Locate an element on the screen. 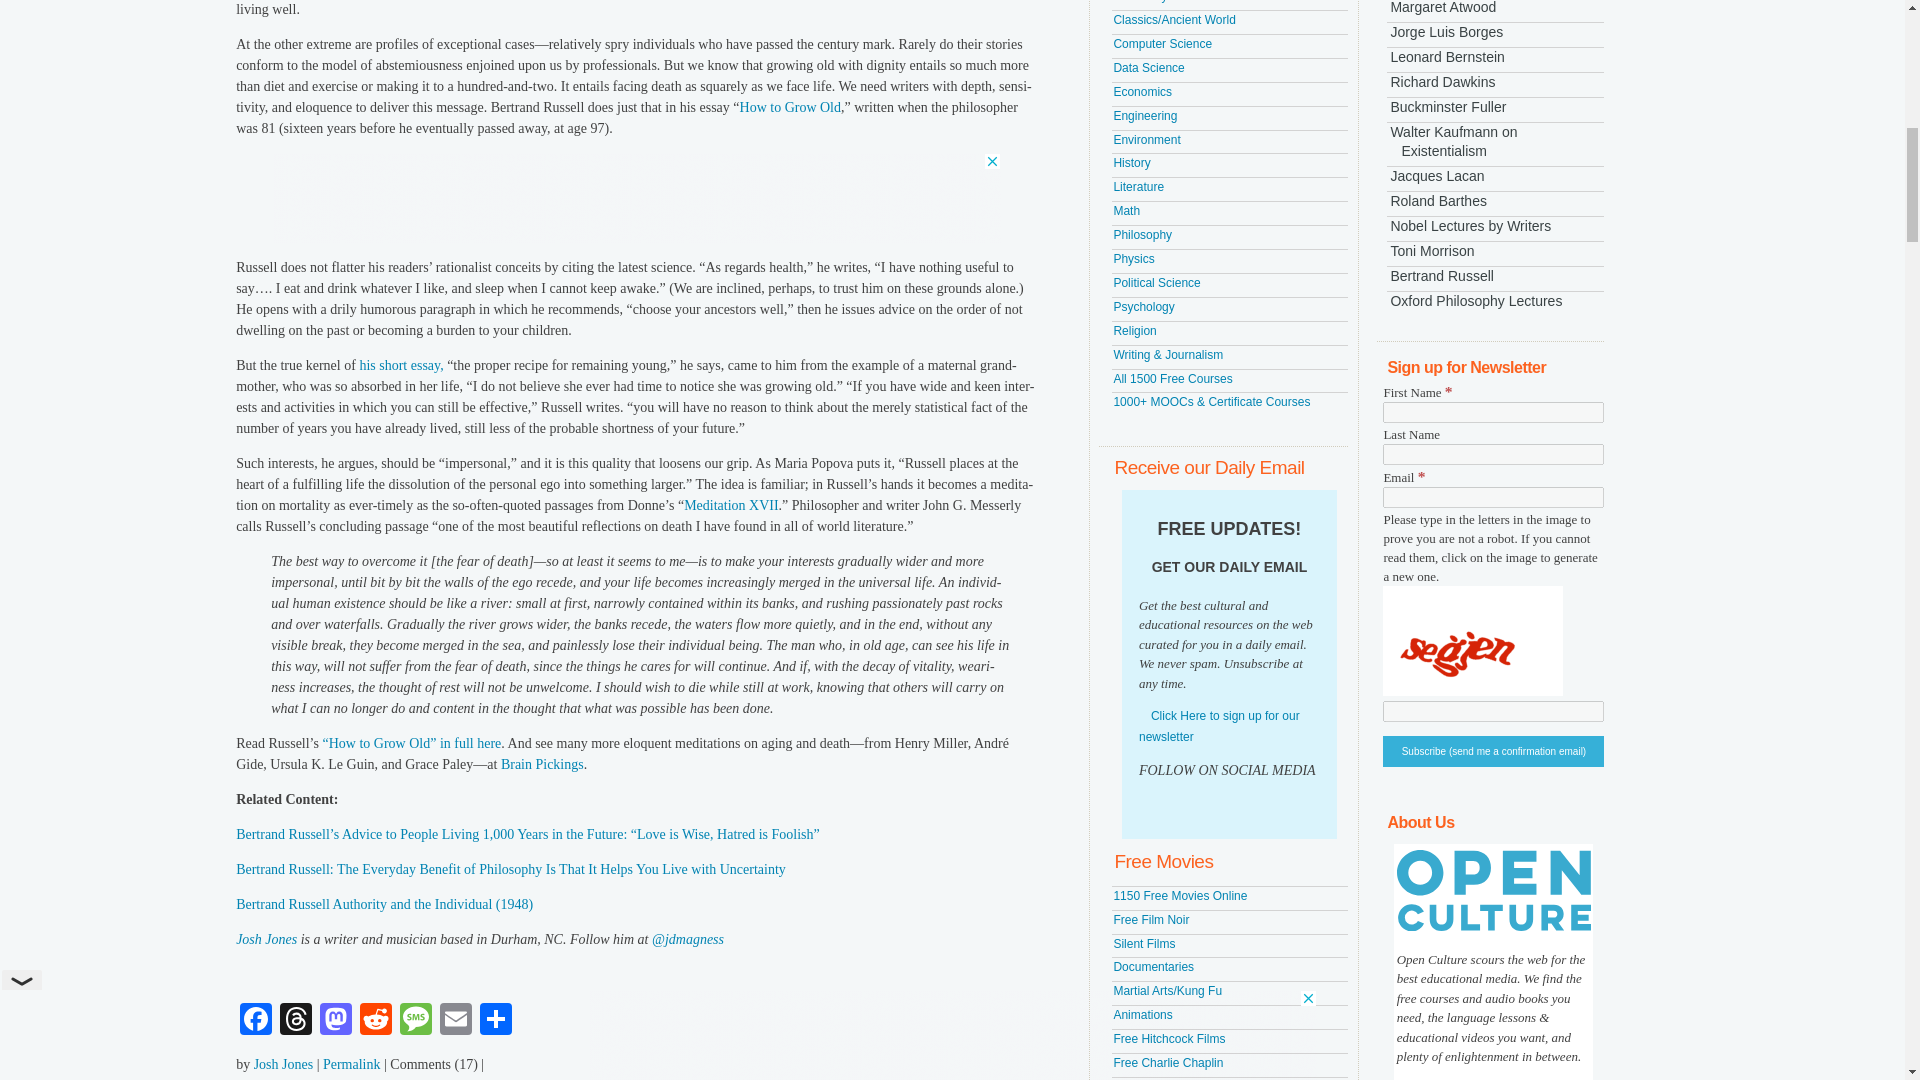  Josh Jones is located at coordinates (266, 940).